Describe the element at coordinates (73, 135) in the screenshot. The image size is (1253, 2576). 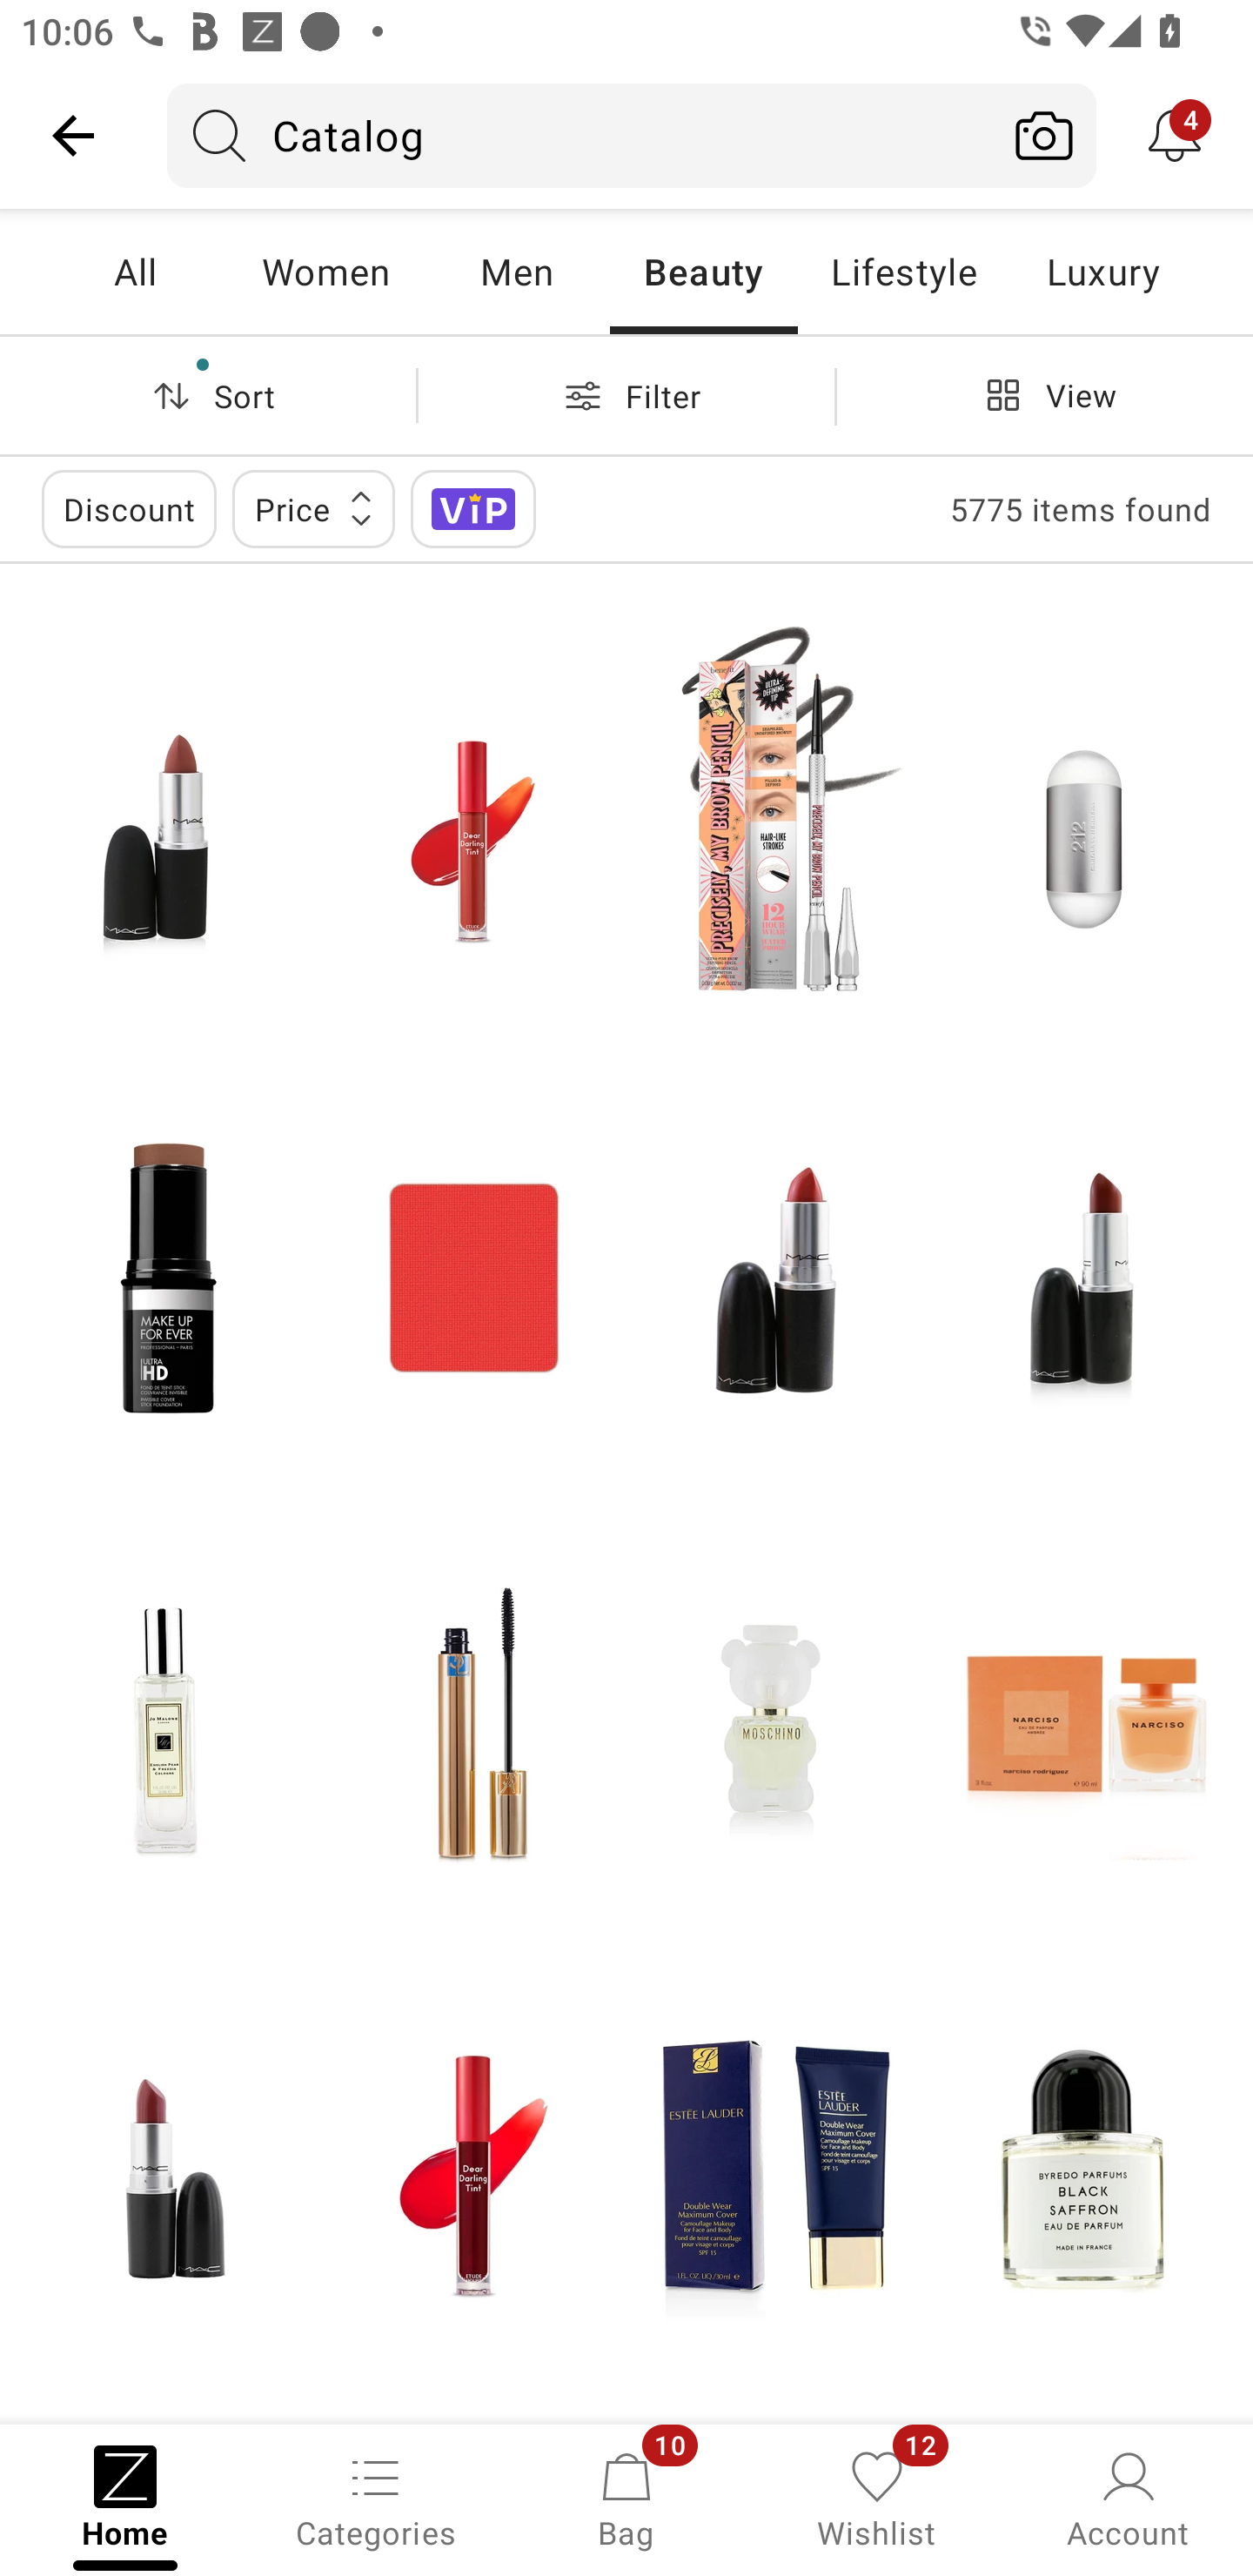
I see `Navigate up` at that location.